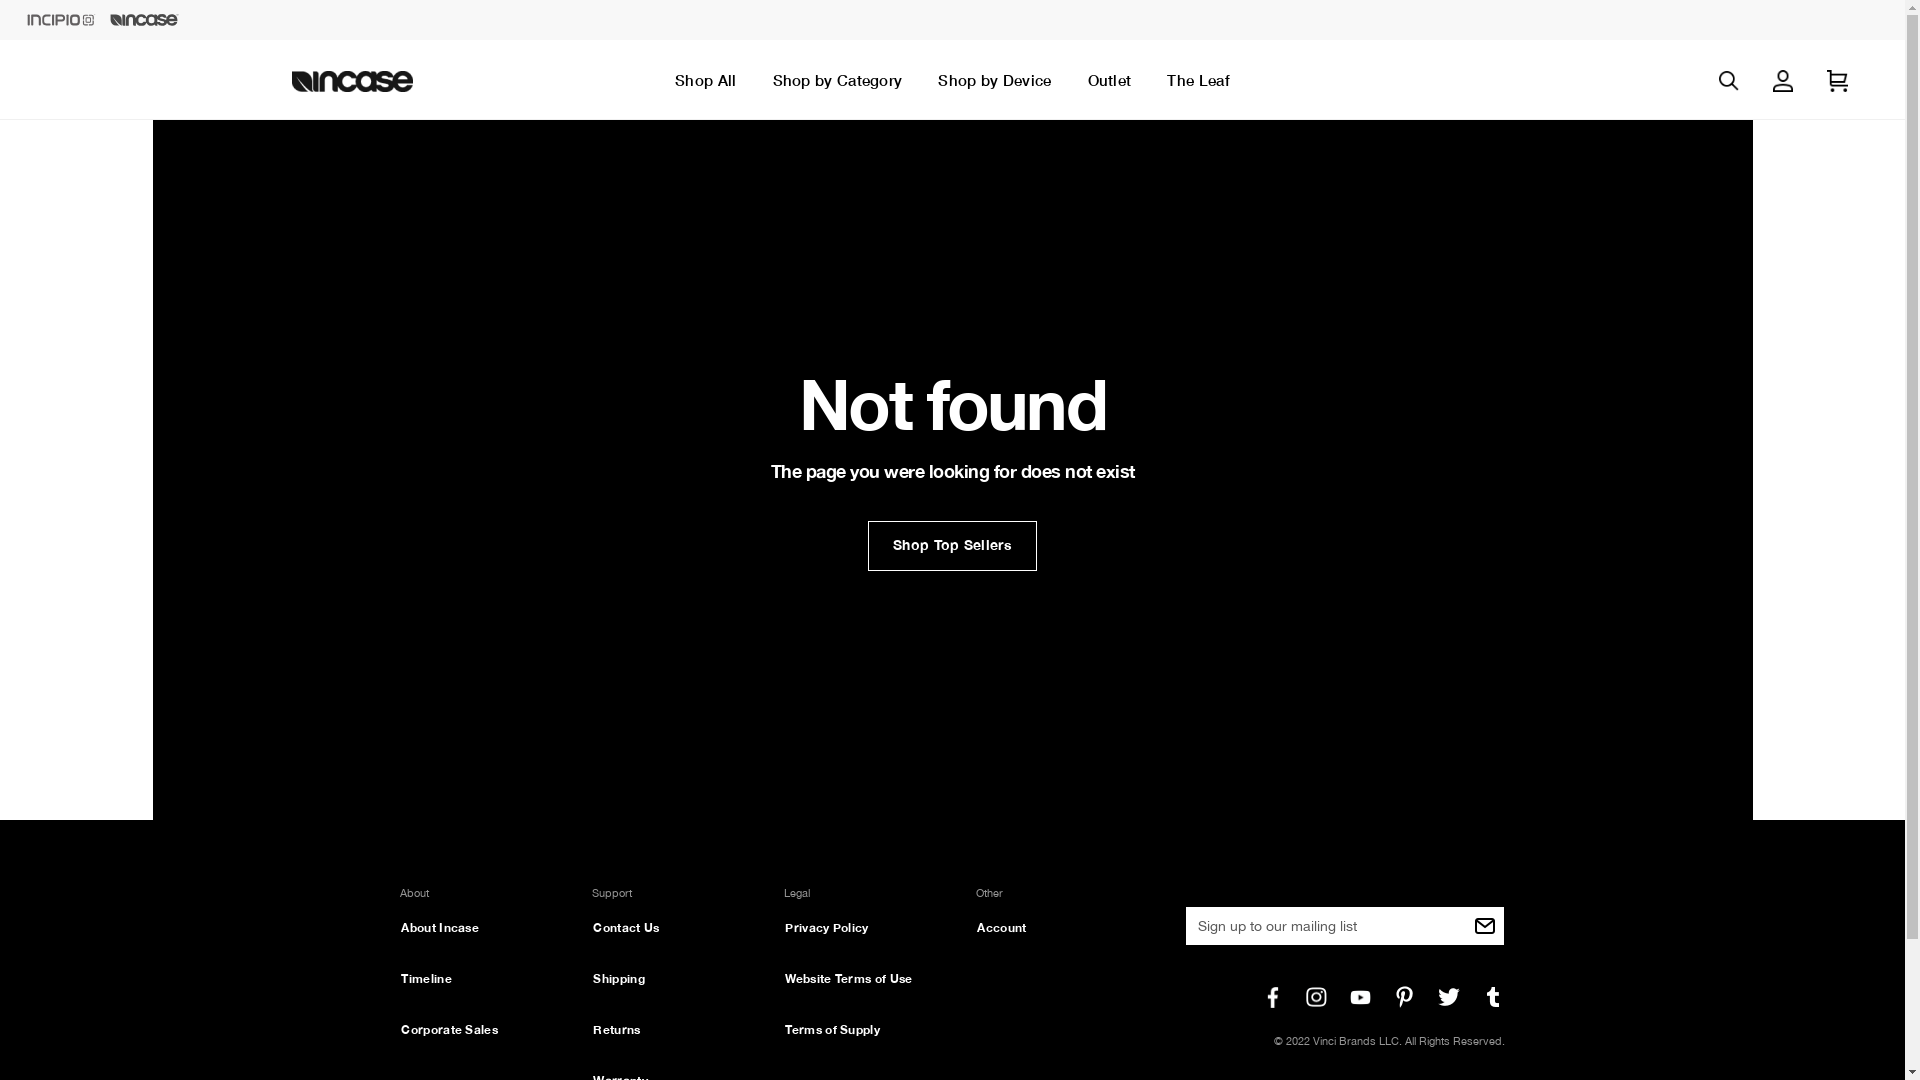 Image resolution: width=1920 pixels, height=1080 pixels. What do you see at coordinates (1405, 997) in the screenshot?
I see `Incase.com on Pinterest` at bounding box center [1405, 997].